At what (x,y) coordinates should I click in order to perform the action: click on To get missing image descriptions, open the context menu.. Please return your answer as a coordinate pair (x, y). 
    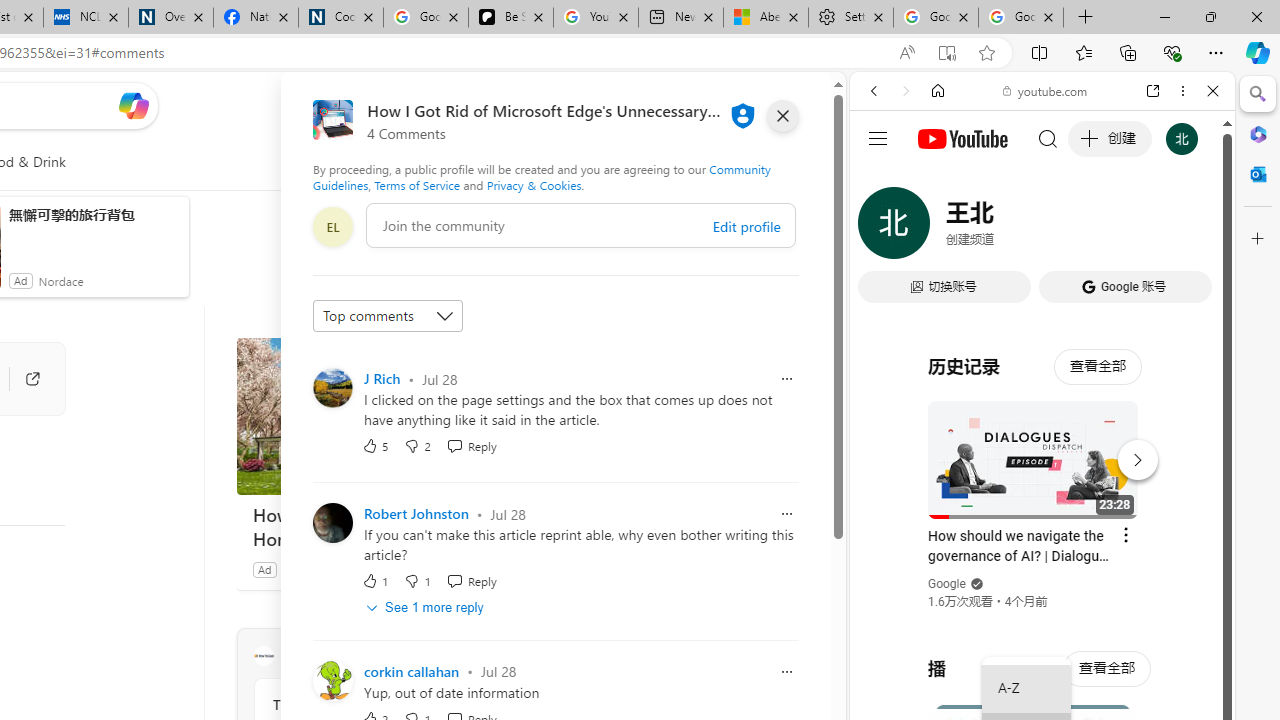
    Looking at the image, I should click on (449, 162).